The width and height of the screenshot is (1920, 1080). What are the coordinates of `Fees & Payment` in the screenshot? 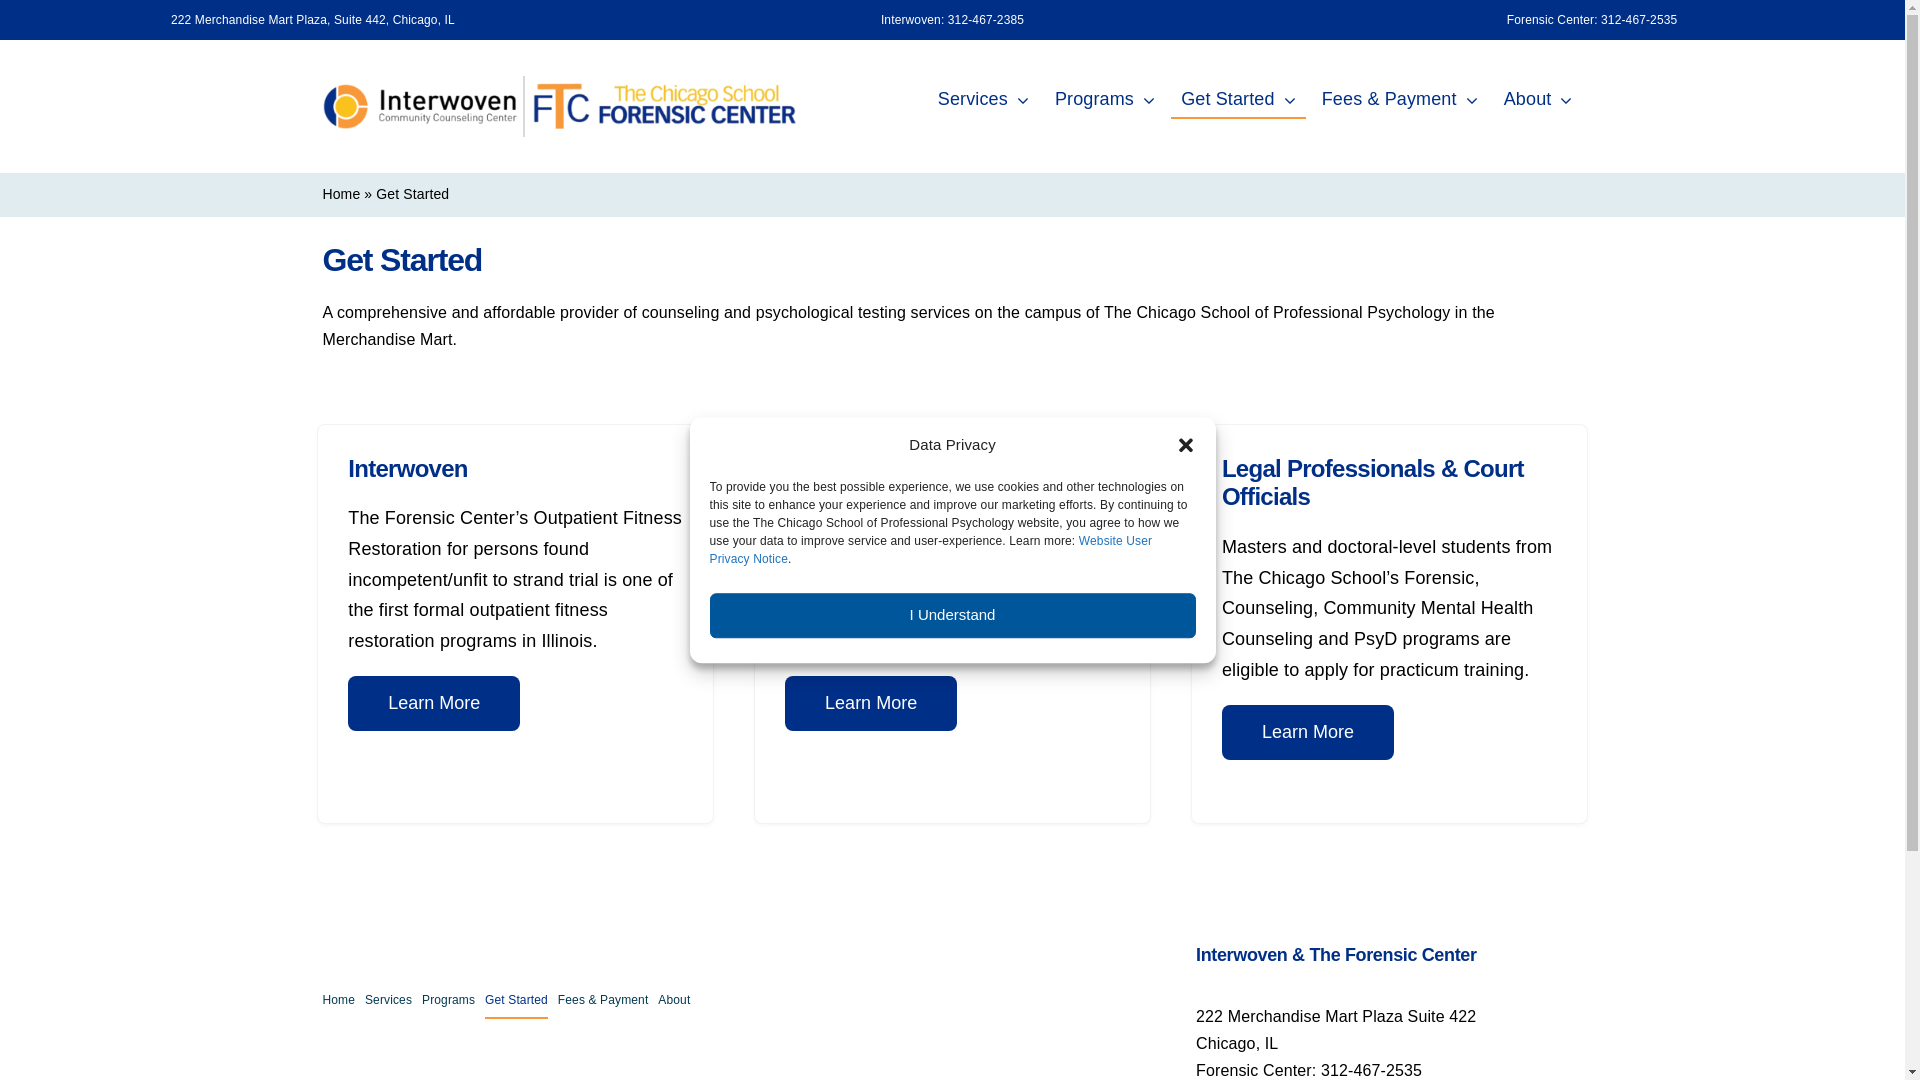 It's located at (1400, 100).